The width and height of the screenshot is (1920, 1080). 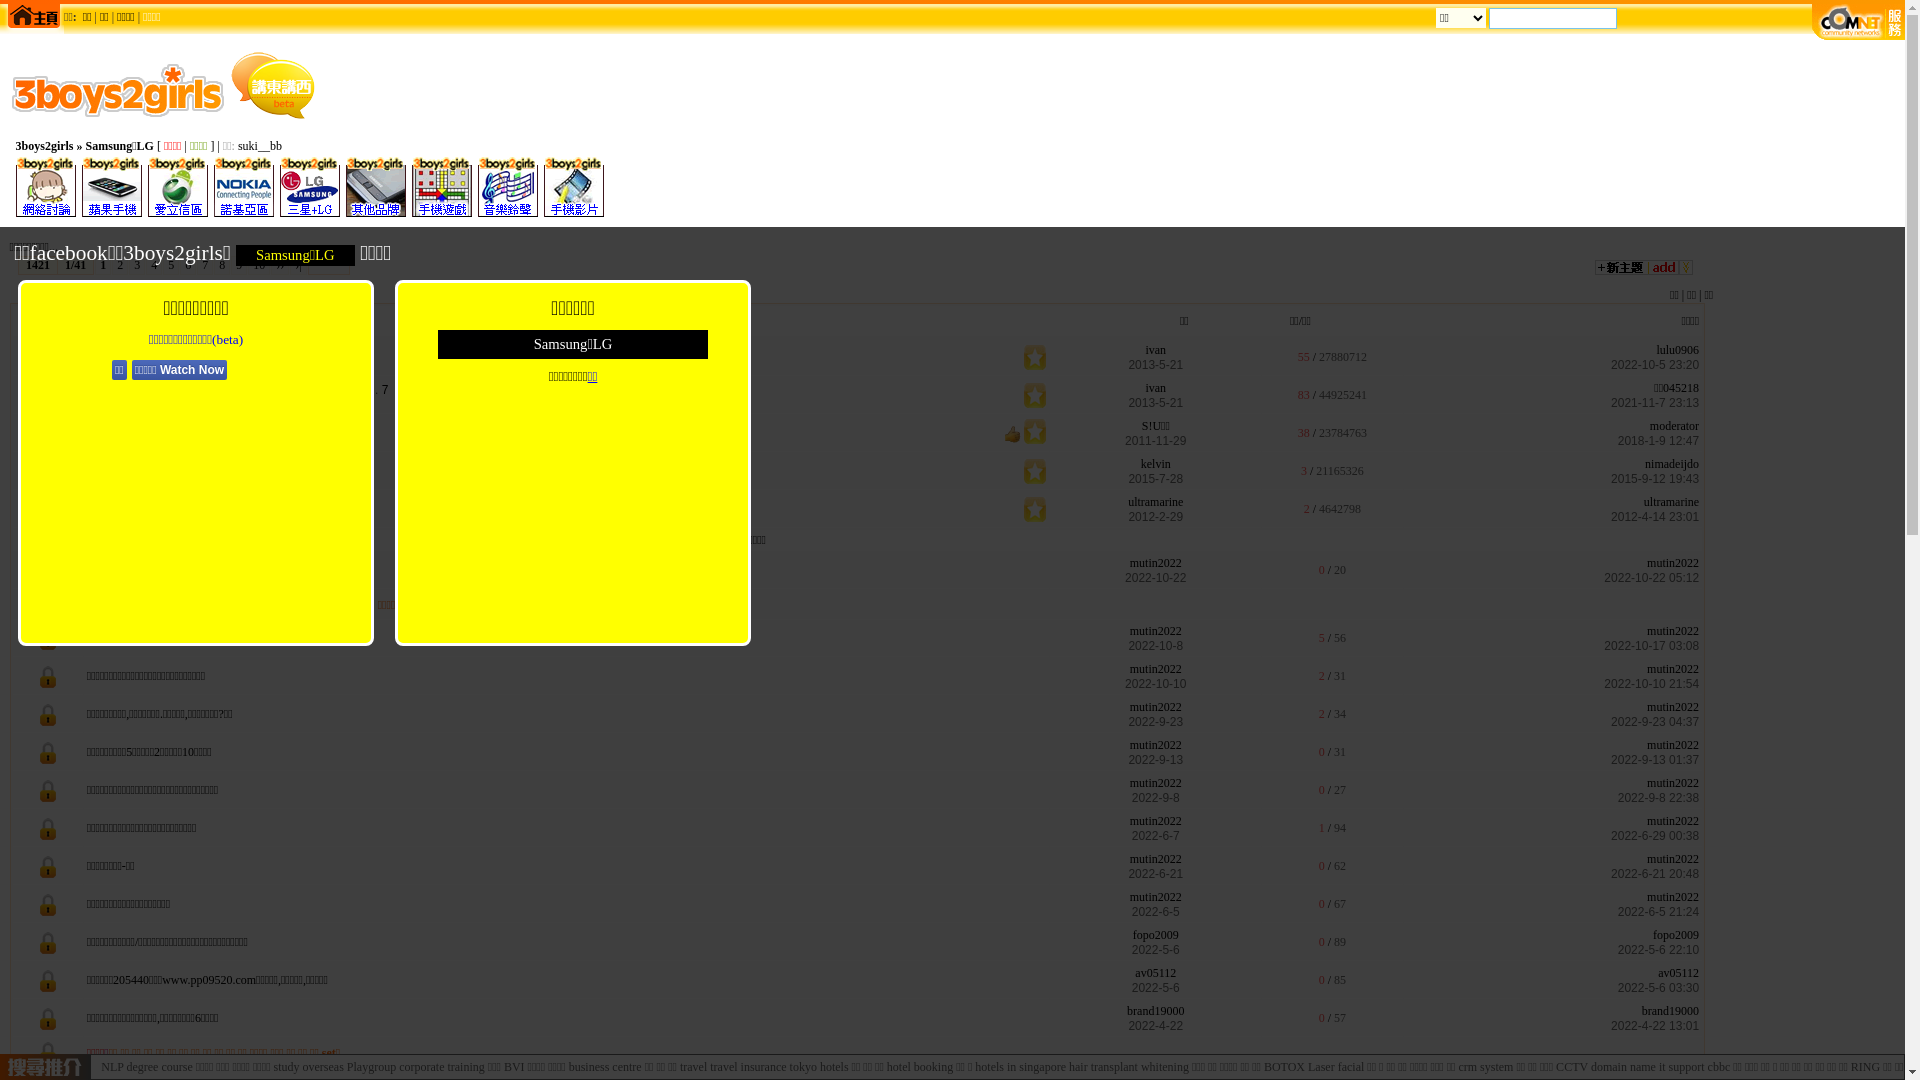 I want to click on 5, so click(x=171, y=266).